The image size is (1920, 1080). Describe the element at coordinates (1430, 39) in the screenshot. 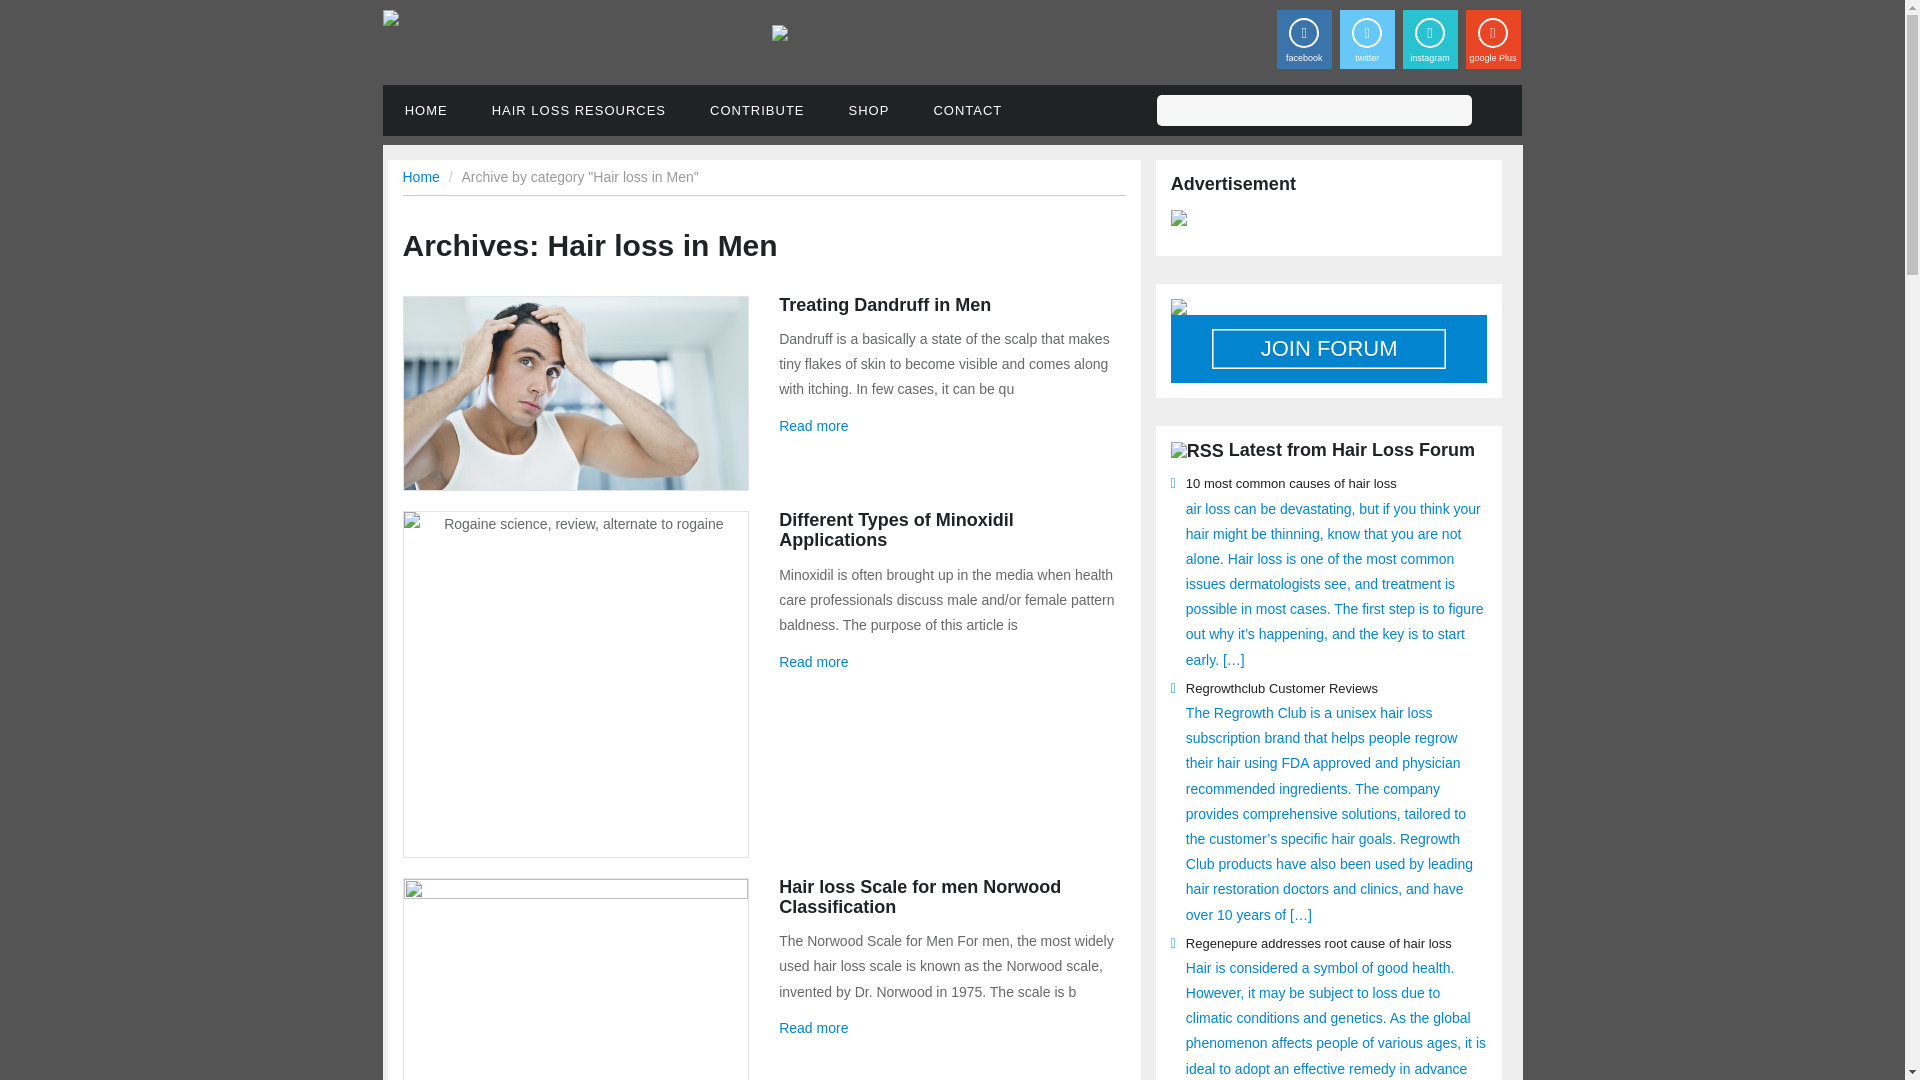

I see `Instagram` at that location.